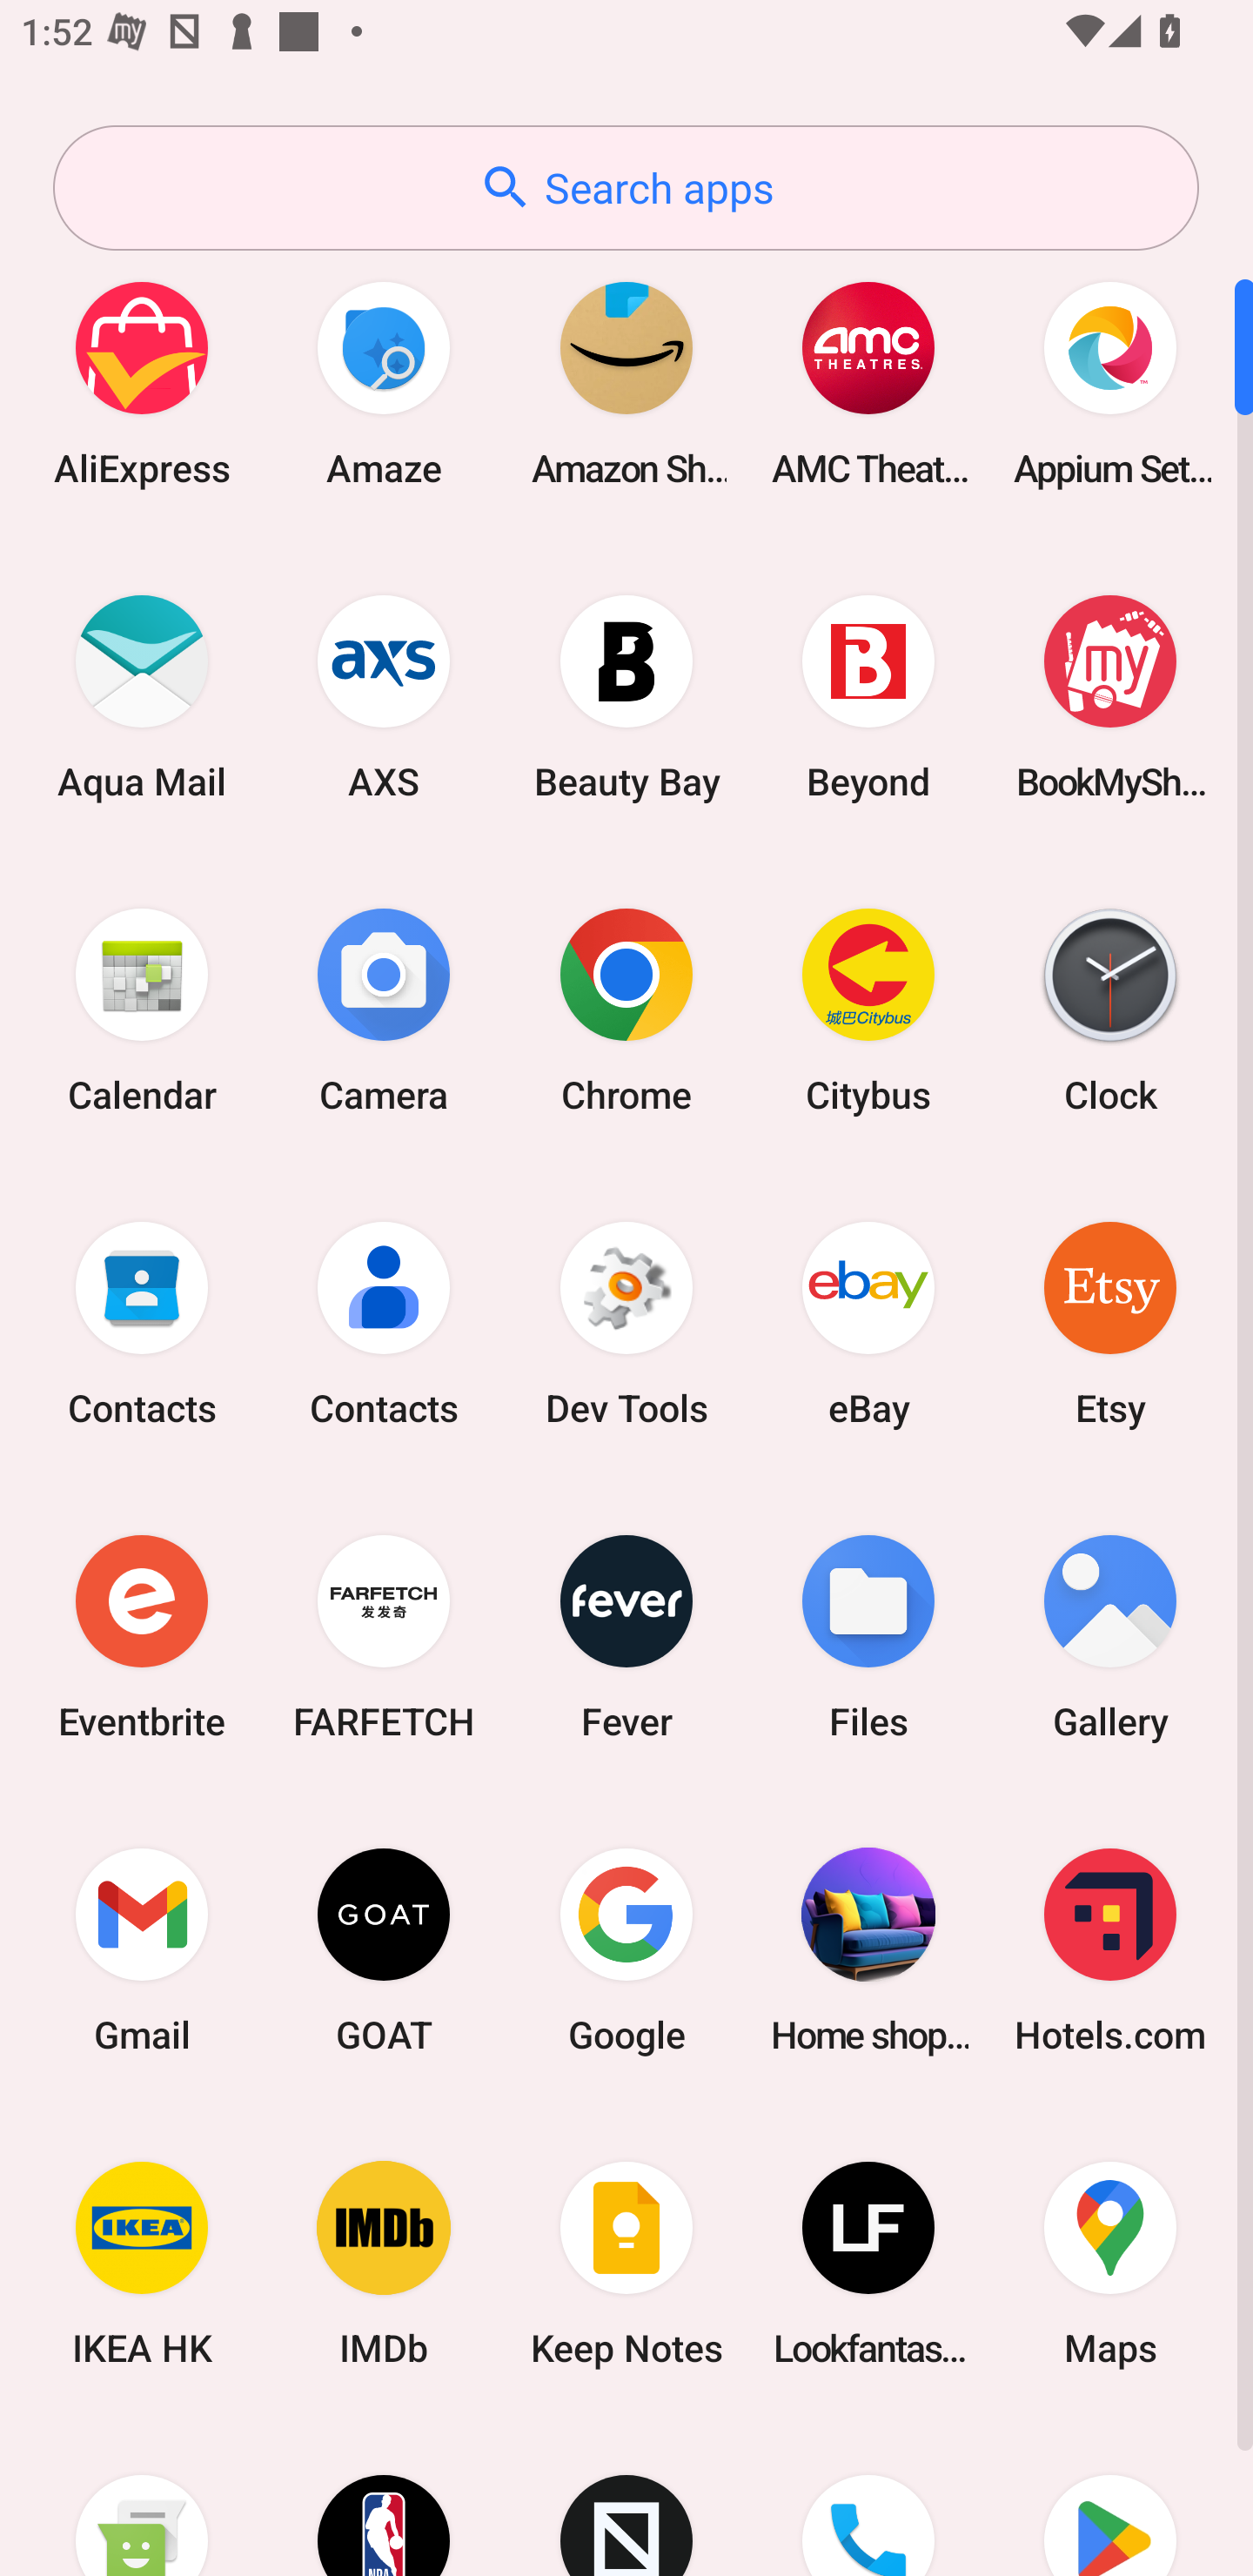 The width and height of the screenshot is (1253, 2576). Describe the element at coordinates (142, 2499) in the screenshot. I see `Messaging` at that location.